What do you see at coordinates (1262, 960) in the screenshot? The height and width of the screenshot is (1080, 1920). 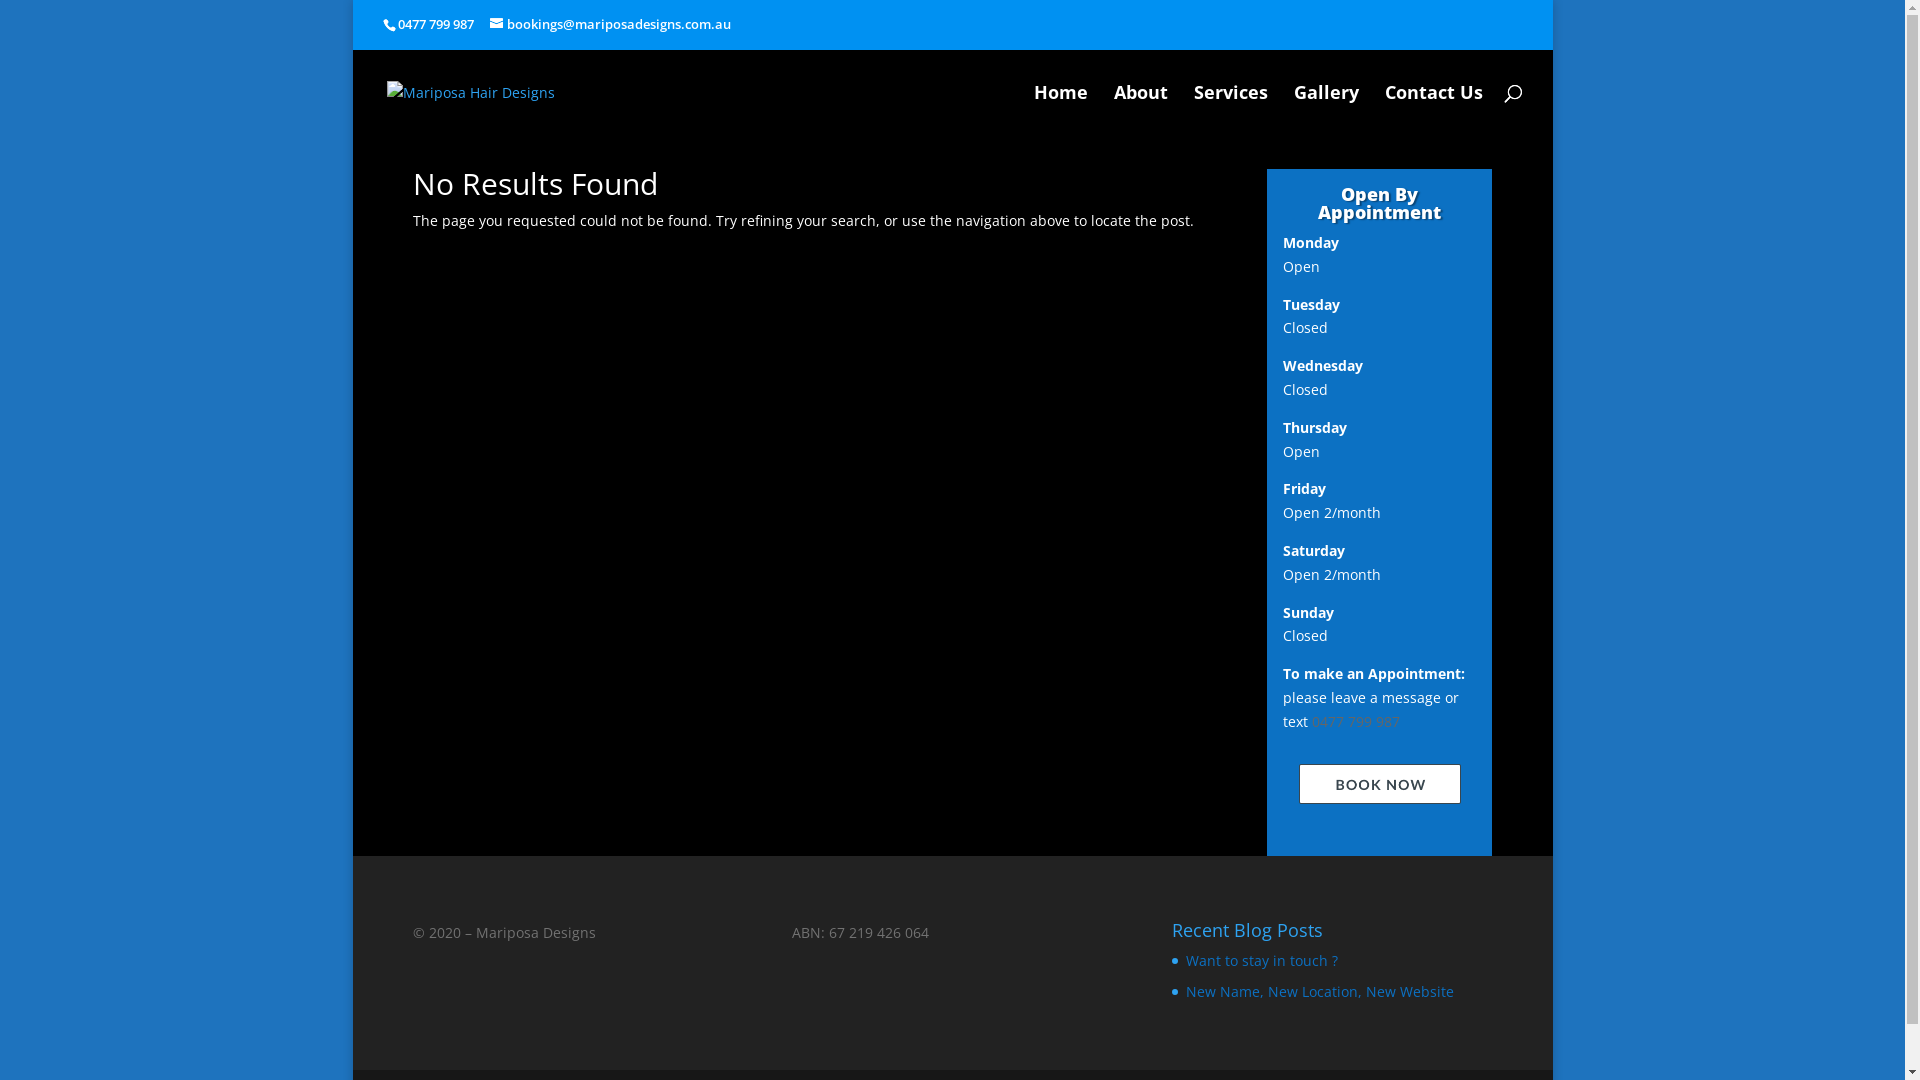 I see `Want to stay in touch ?` at bounding box center [1262, 960].